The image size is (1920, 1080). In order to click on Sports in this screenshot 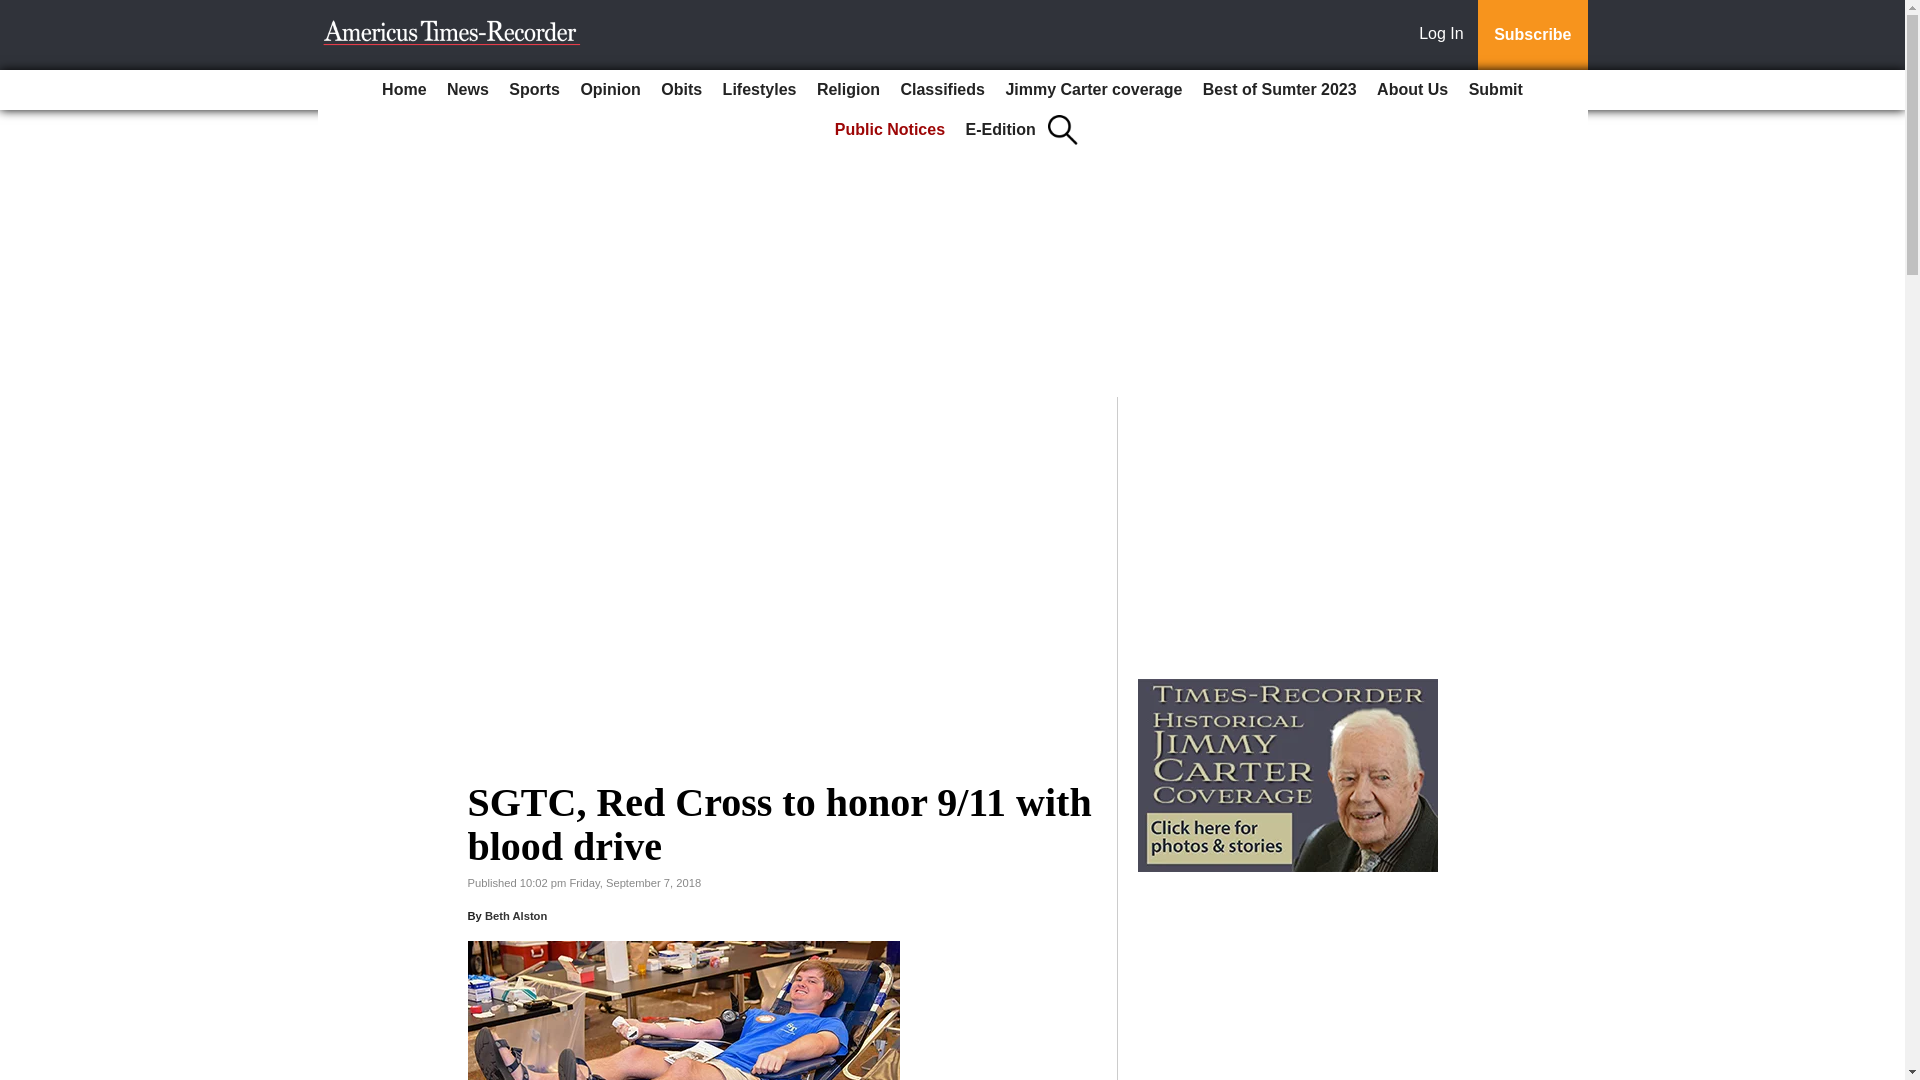, I will do `click(534, 90)`.